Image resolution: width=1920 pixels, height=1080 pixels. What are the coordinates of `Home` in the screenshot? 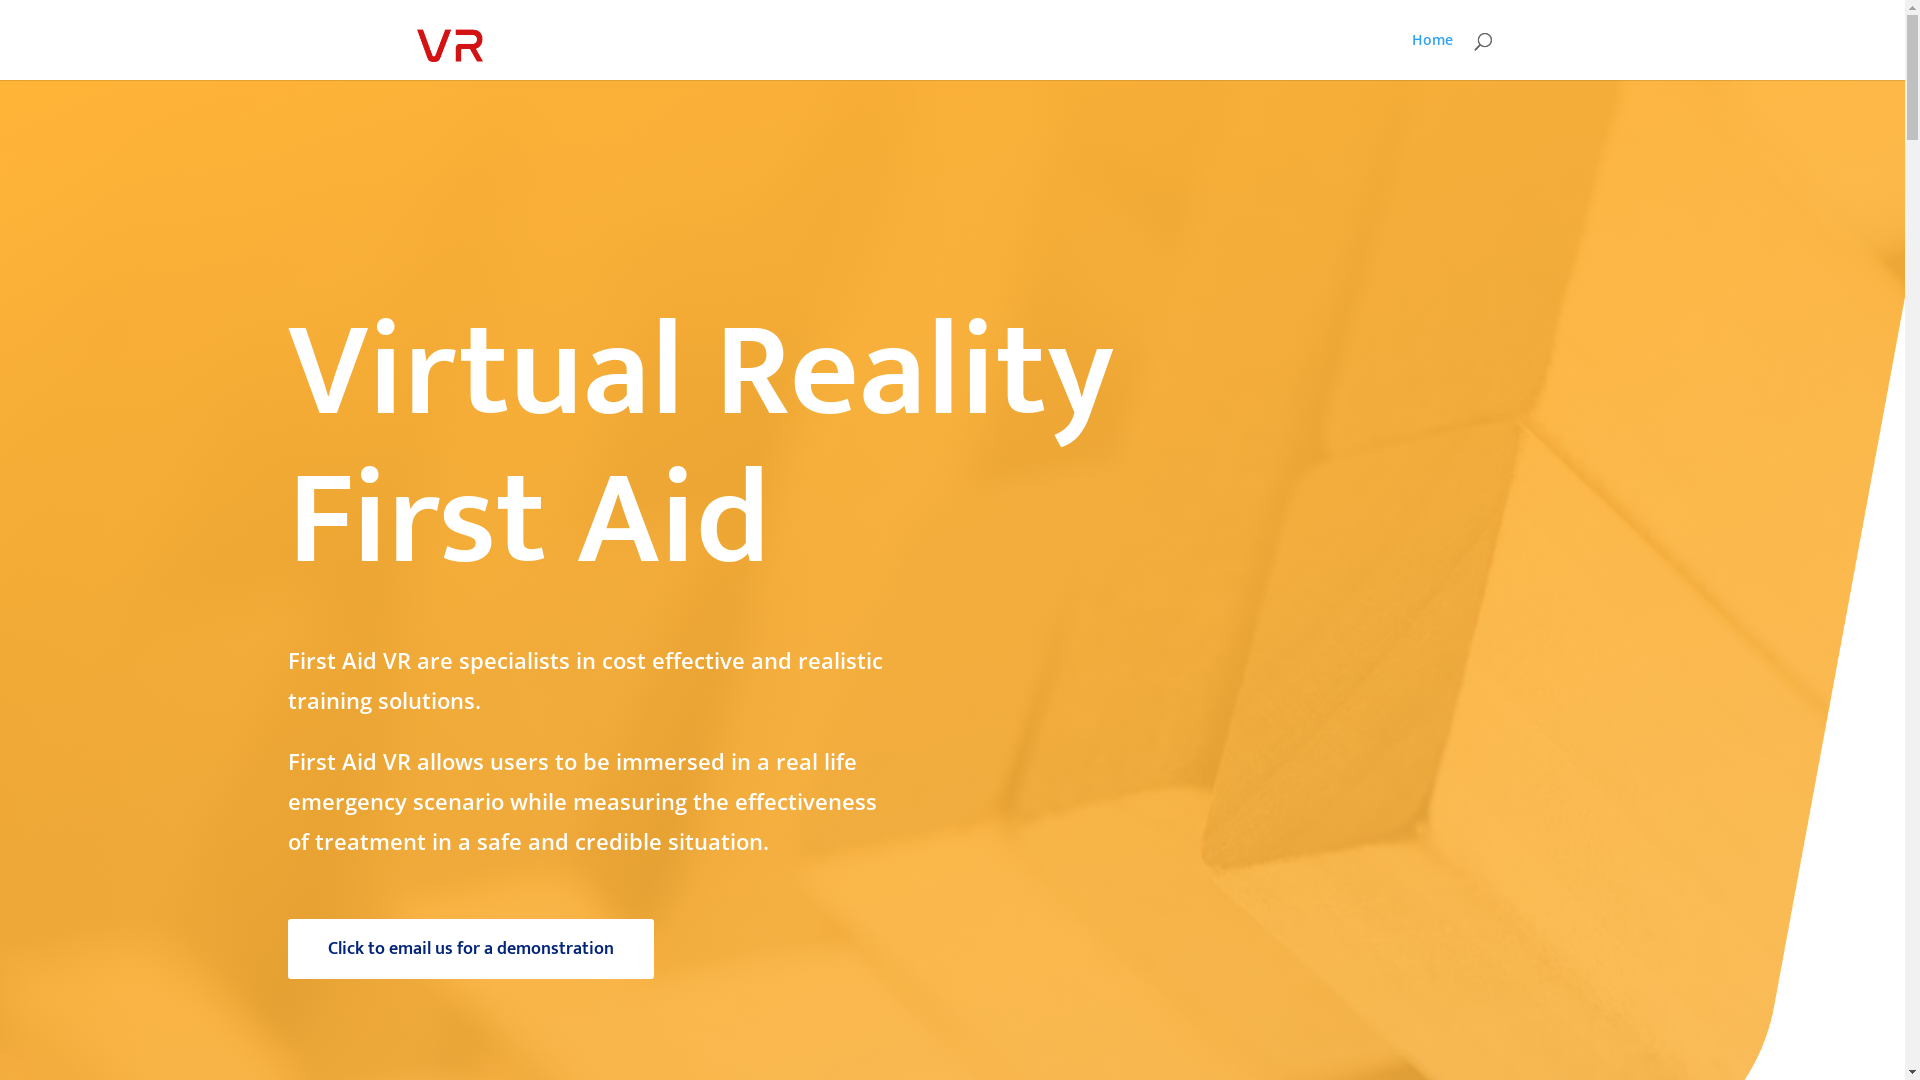 It's located at (1432, 56).